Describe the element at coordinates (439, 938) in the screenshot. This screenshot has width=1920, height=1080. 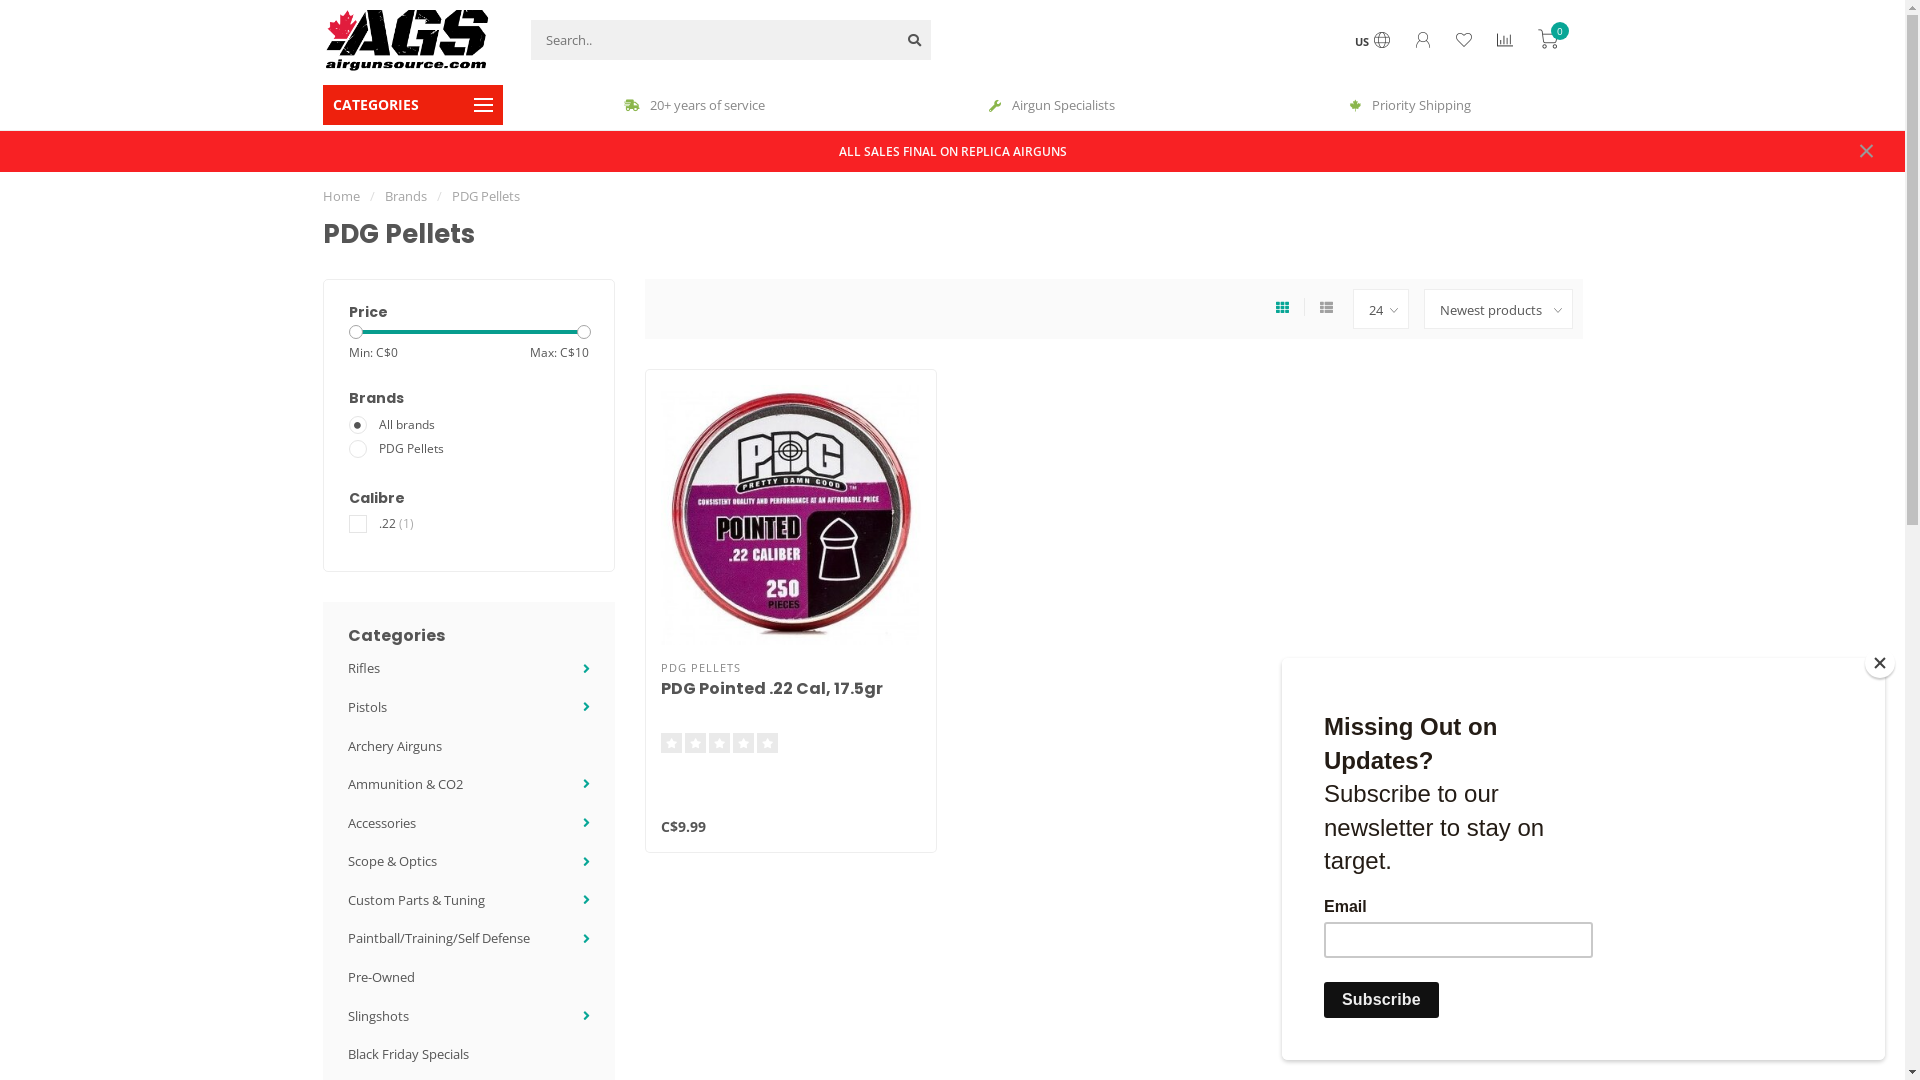
I see `Paintball/Training/Self Defense` at that location.